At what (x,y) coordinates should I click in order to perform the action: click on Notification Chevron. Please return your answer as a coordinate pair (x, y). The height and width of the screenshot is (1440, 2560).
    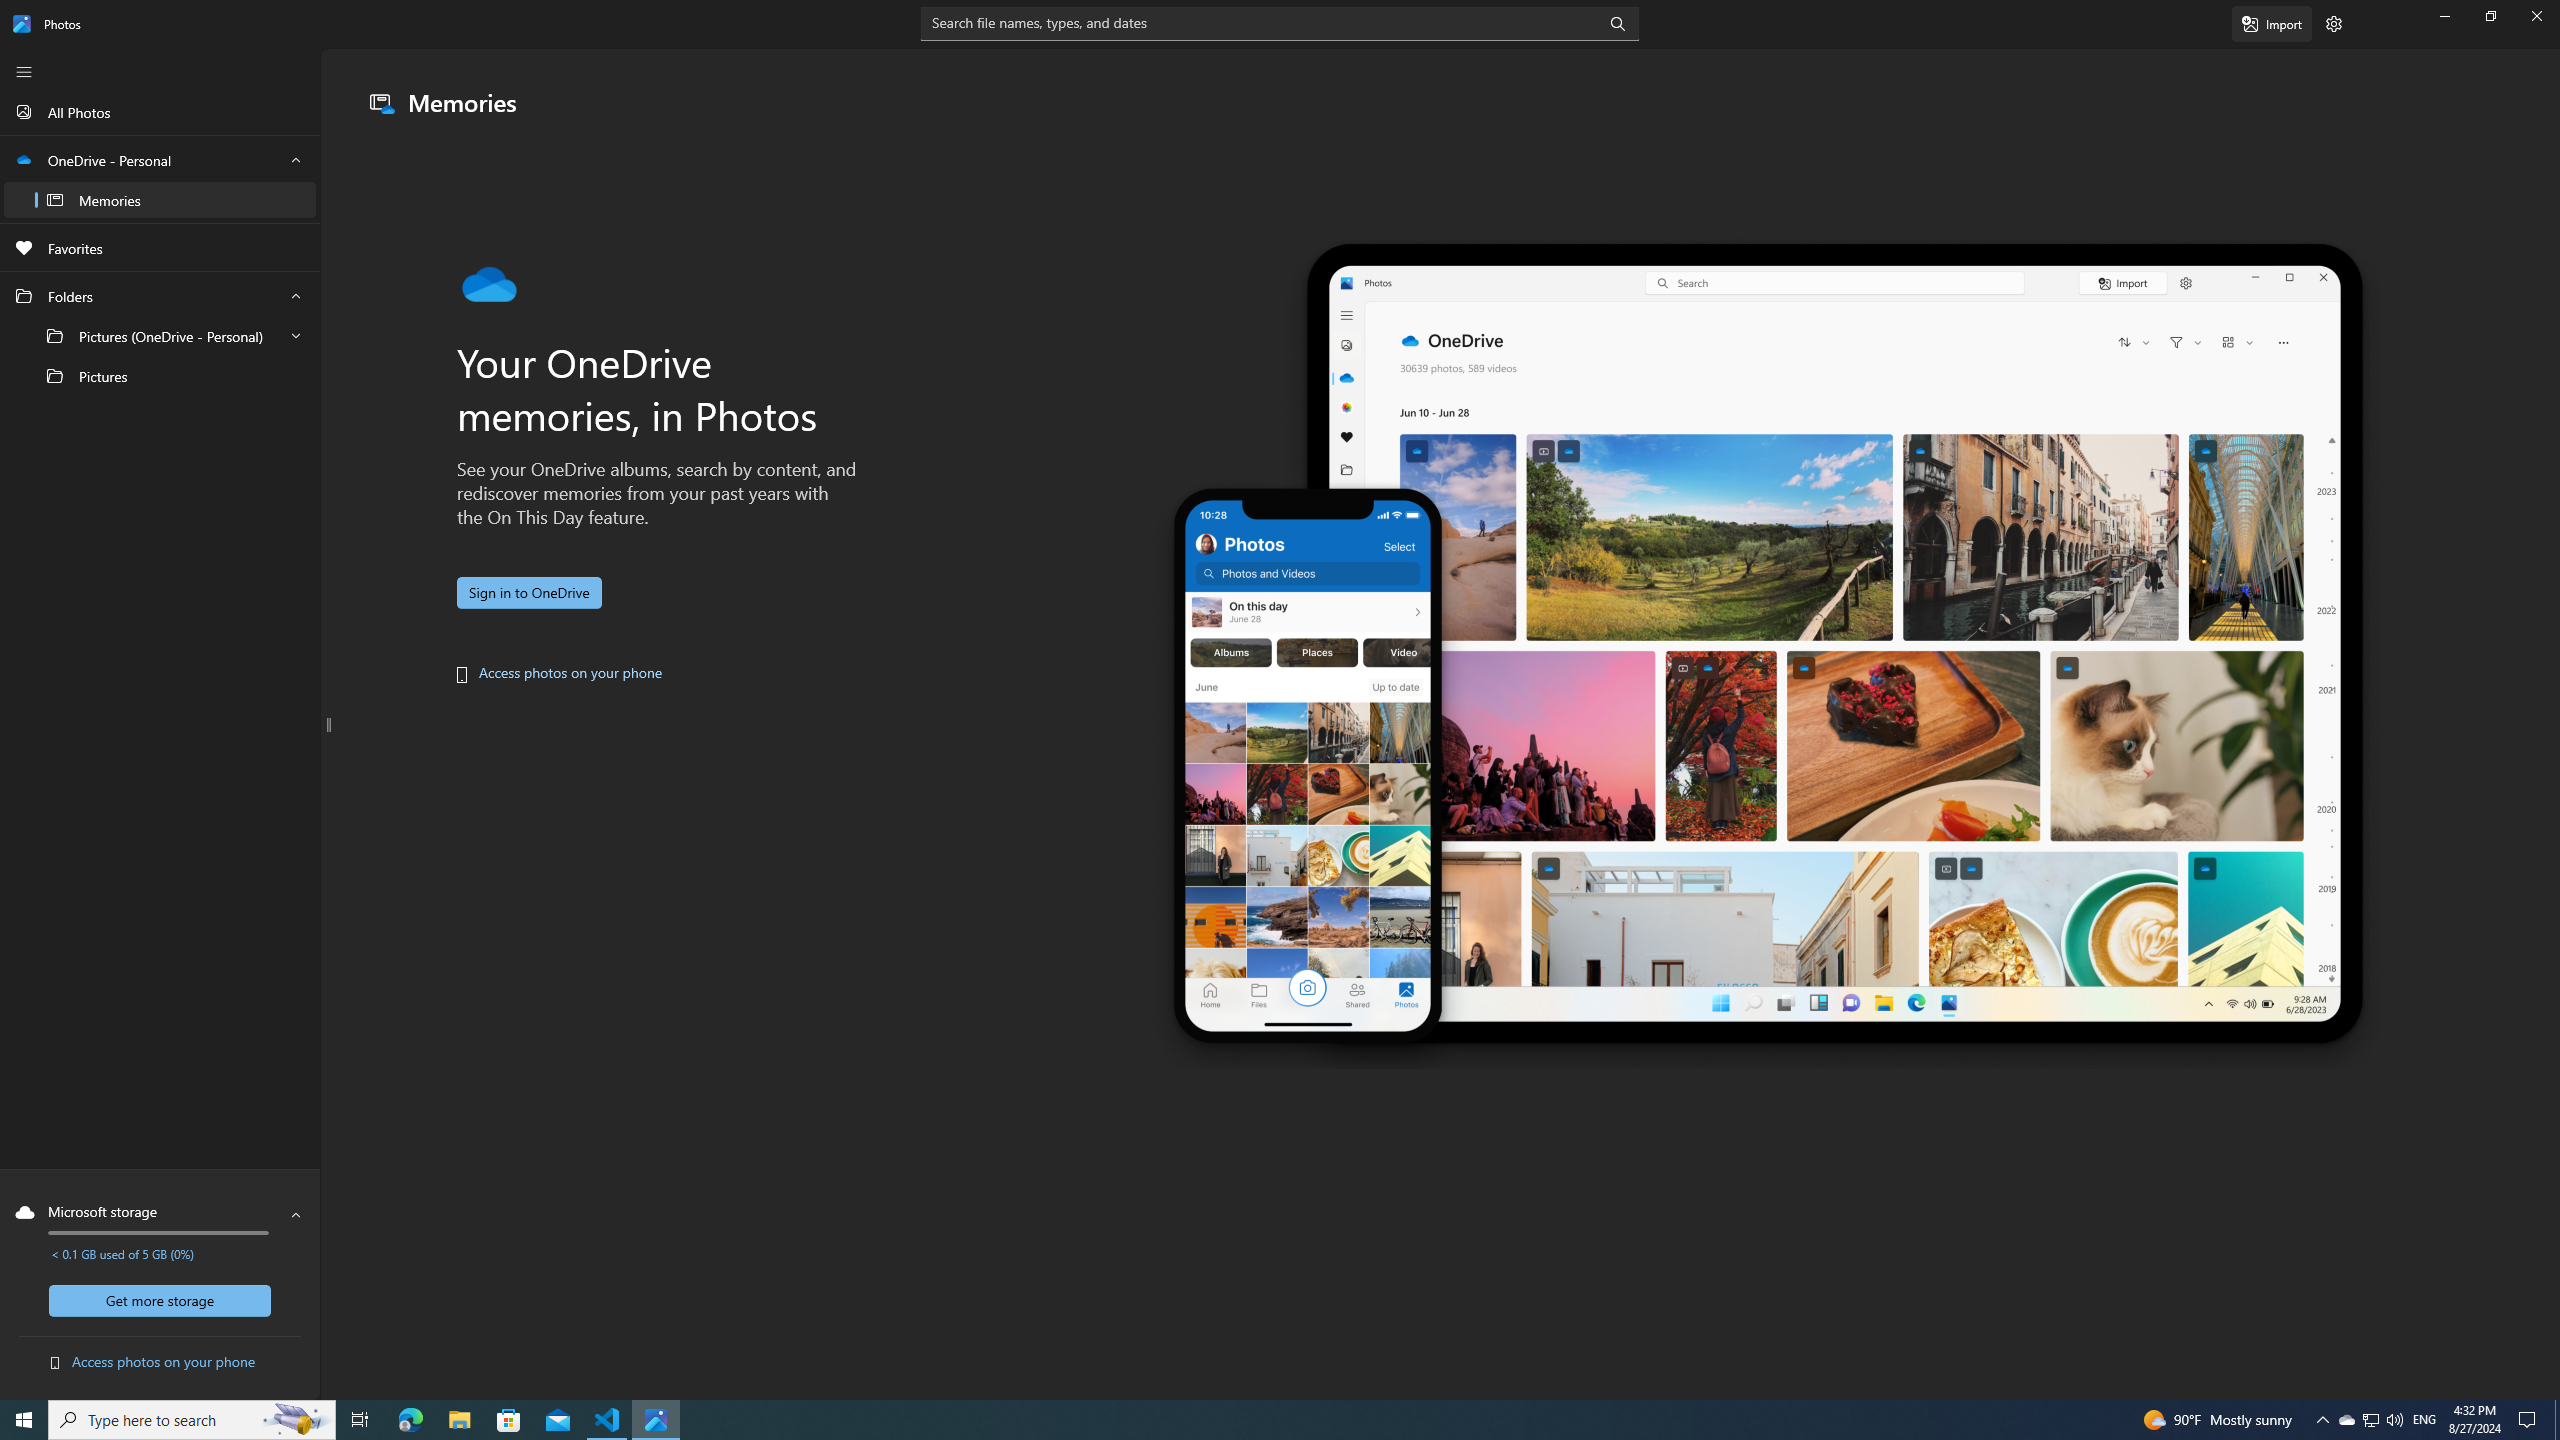
    Looking at the image, I should click on (2322, 1420).